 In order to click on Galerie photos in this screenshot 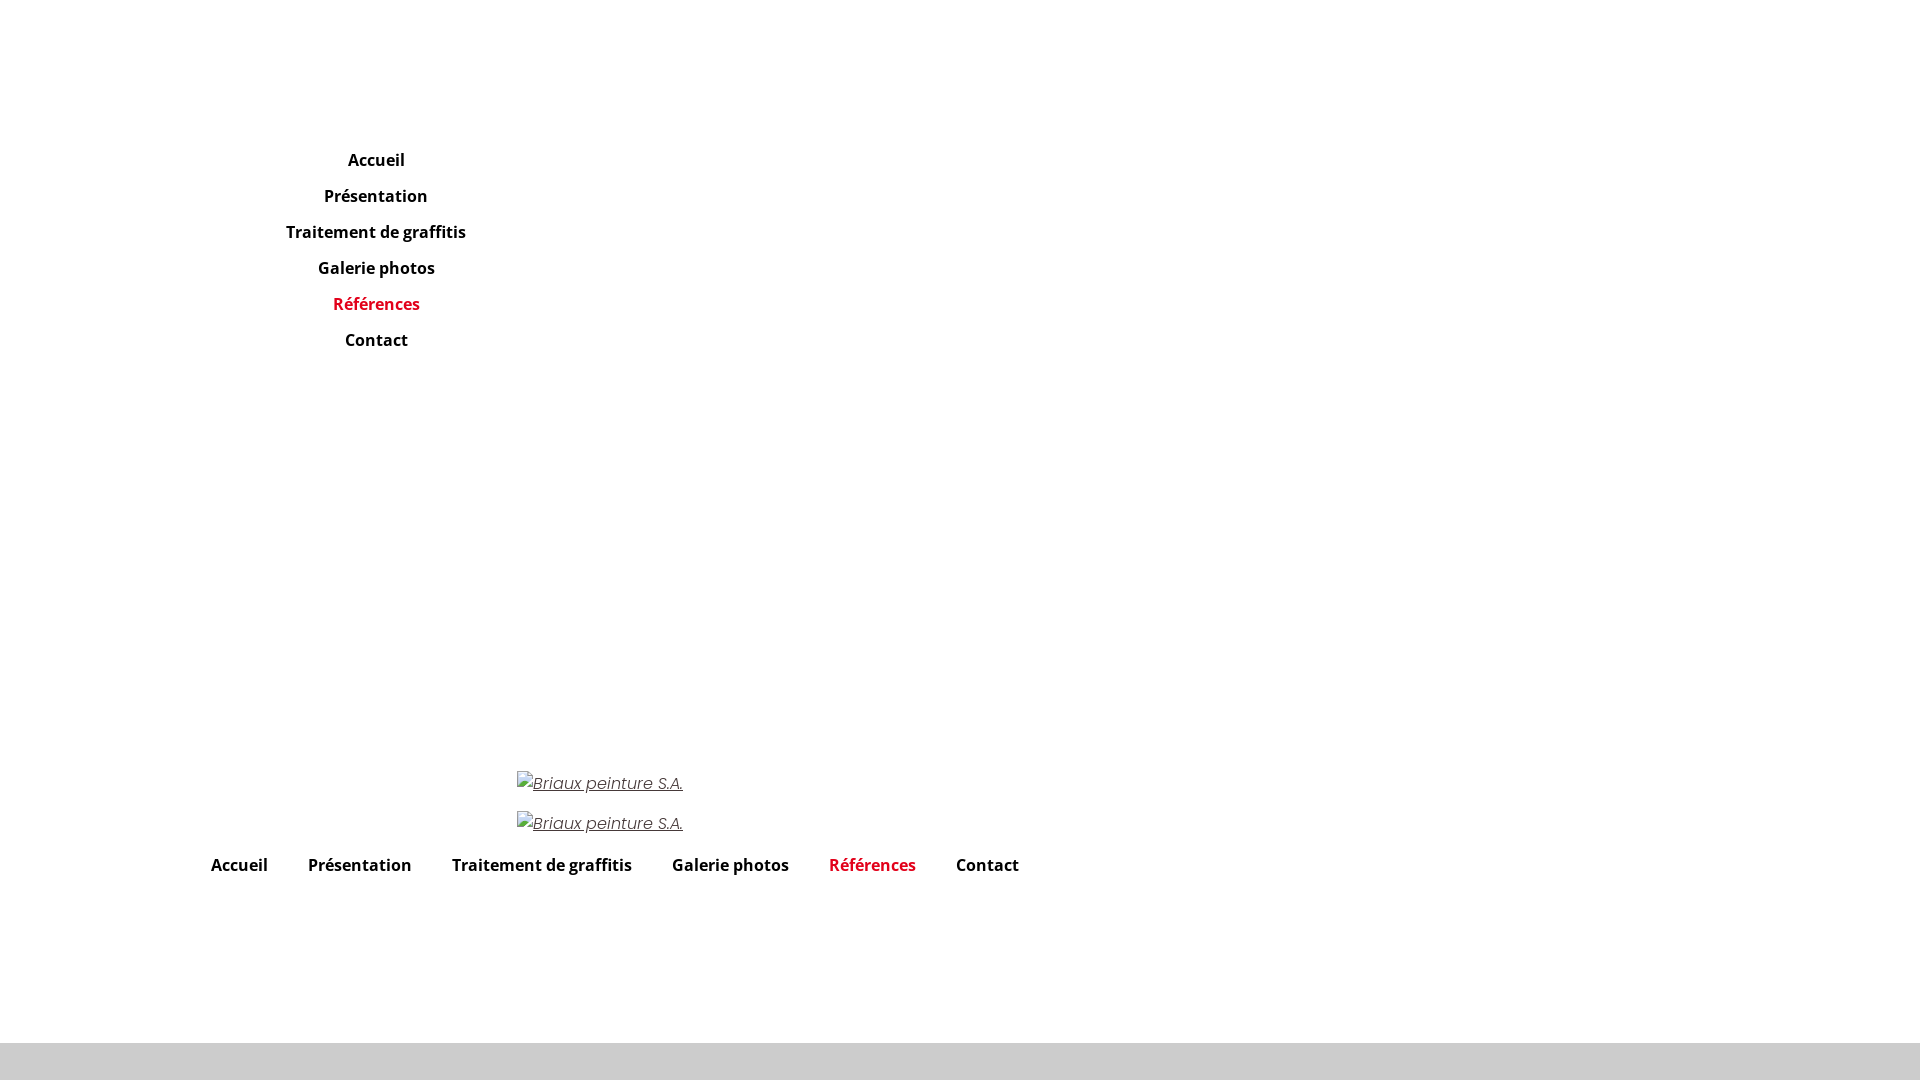, I will do `click(376, 268)`.